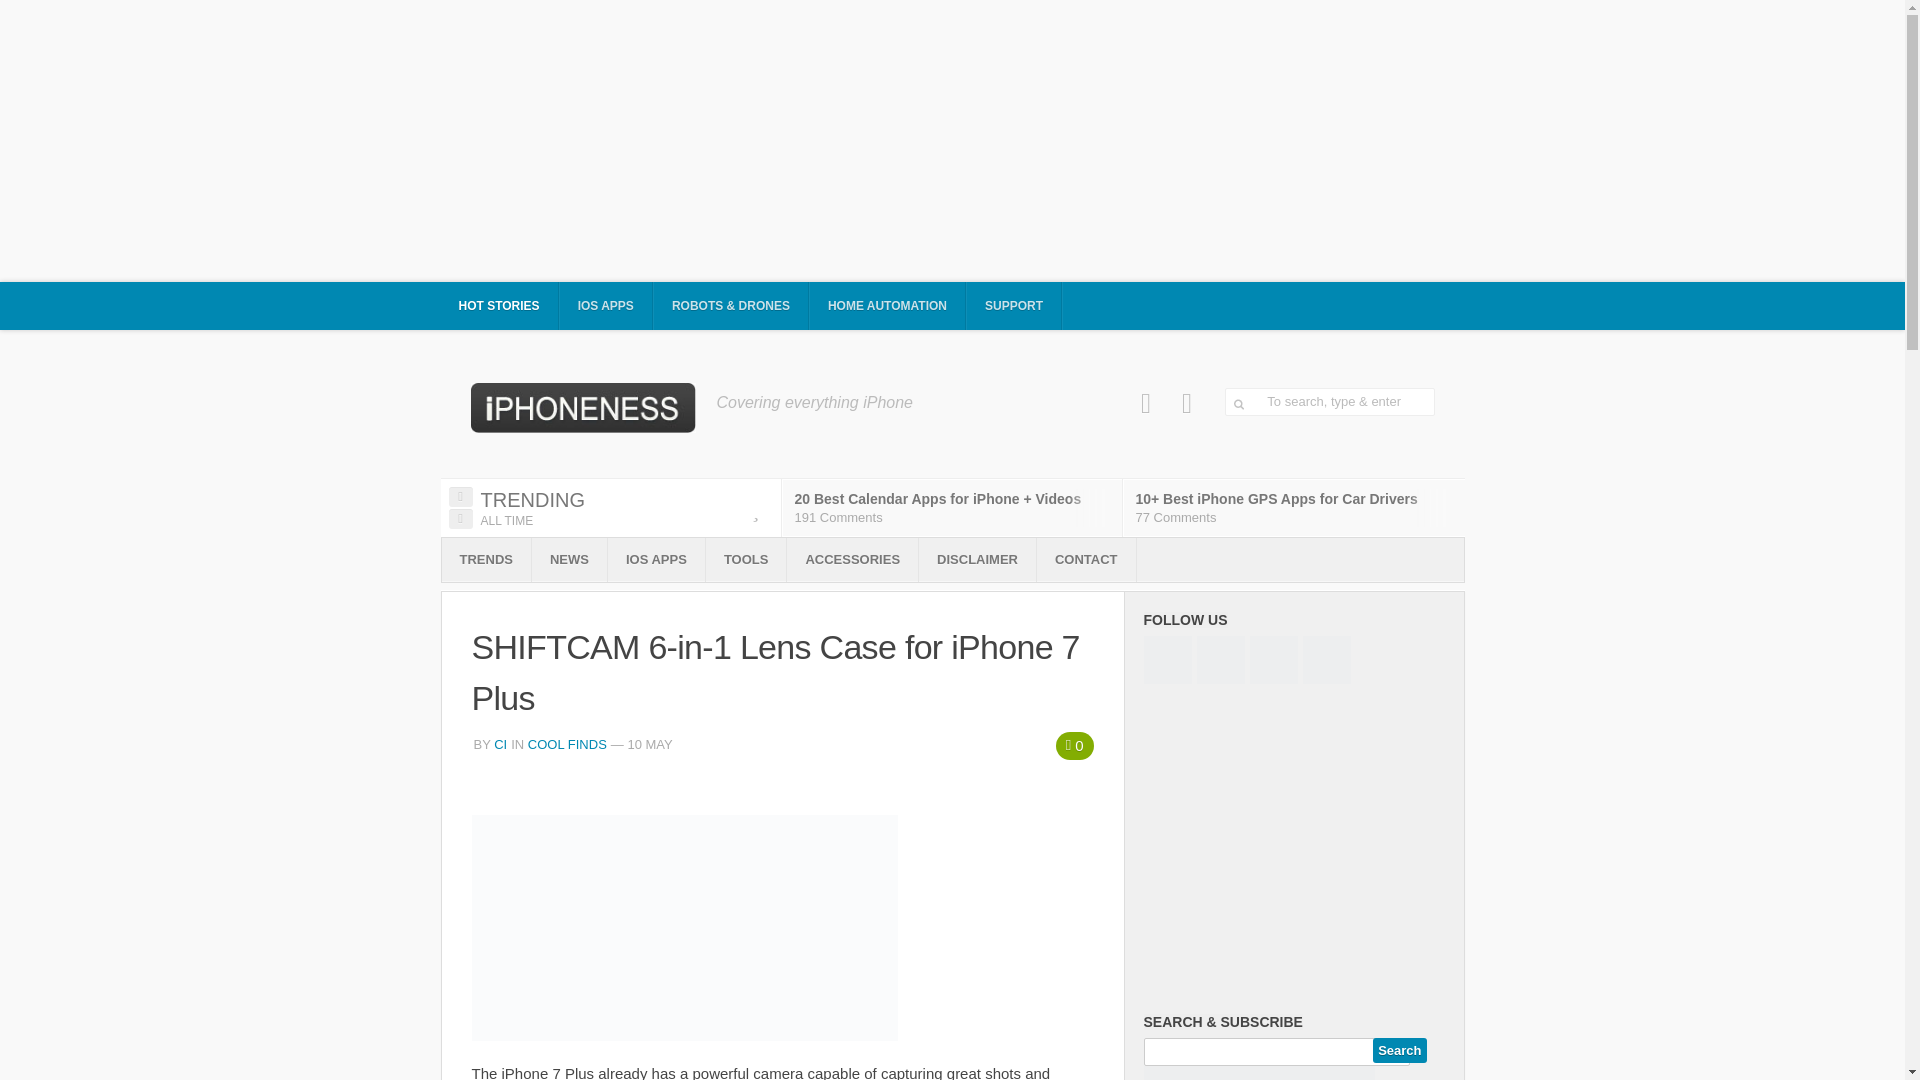 The width and height of the screenshot is (1920, 1080). Describe the element at coordinates (888, 306) in the screenshot. I see `HOME AUTOMATION` at that location.